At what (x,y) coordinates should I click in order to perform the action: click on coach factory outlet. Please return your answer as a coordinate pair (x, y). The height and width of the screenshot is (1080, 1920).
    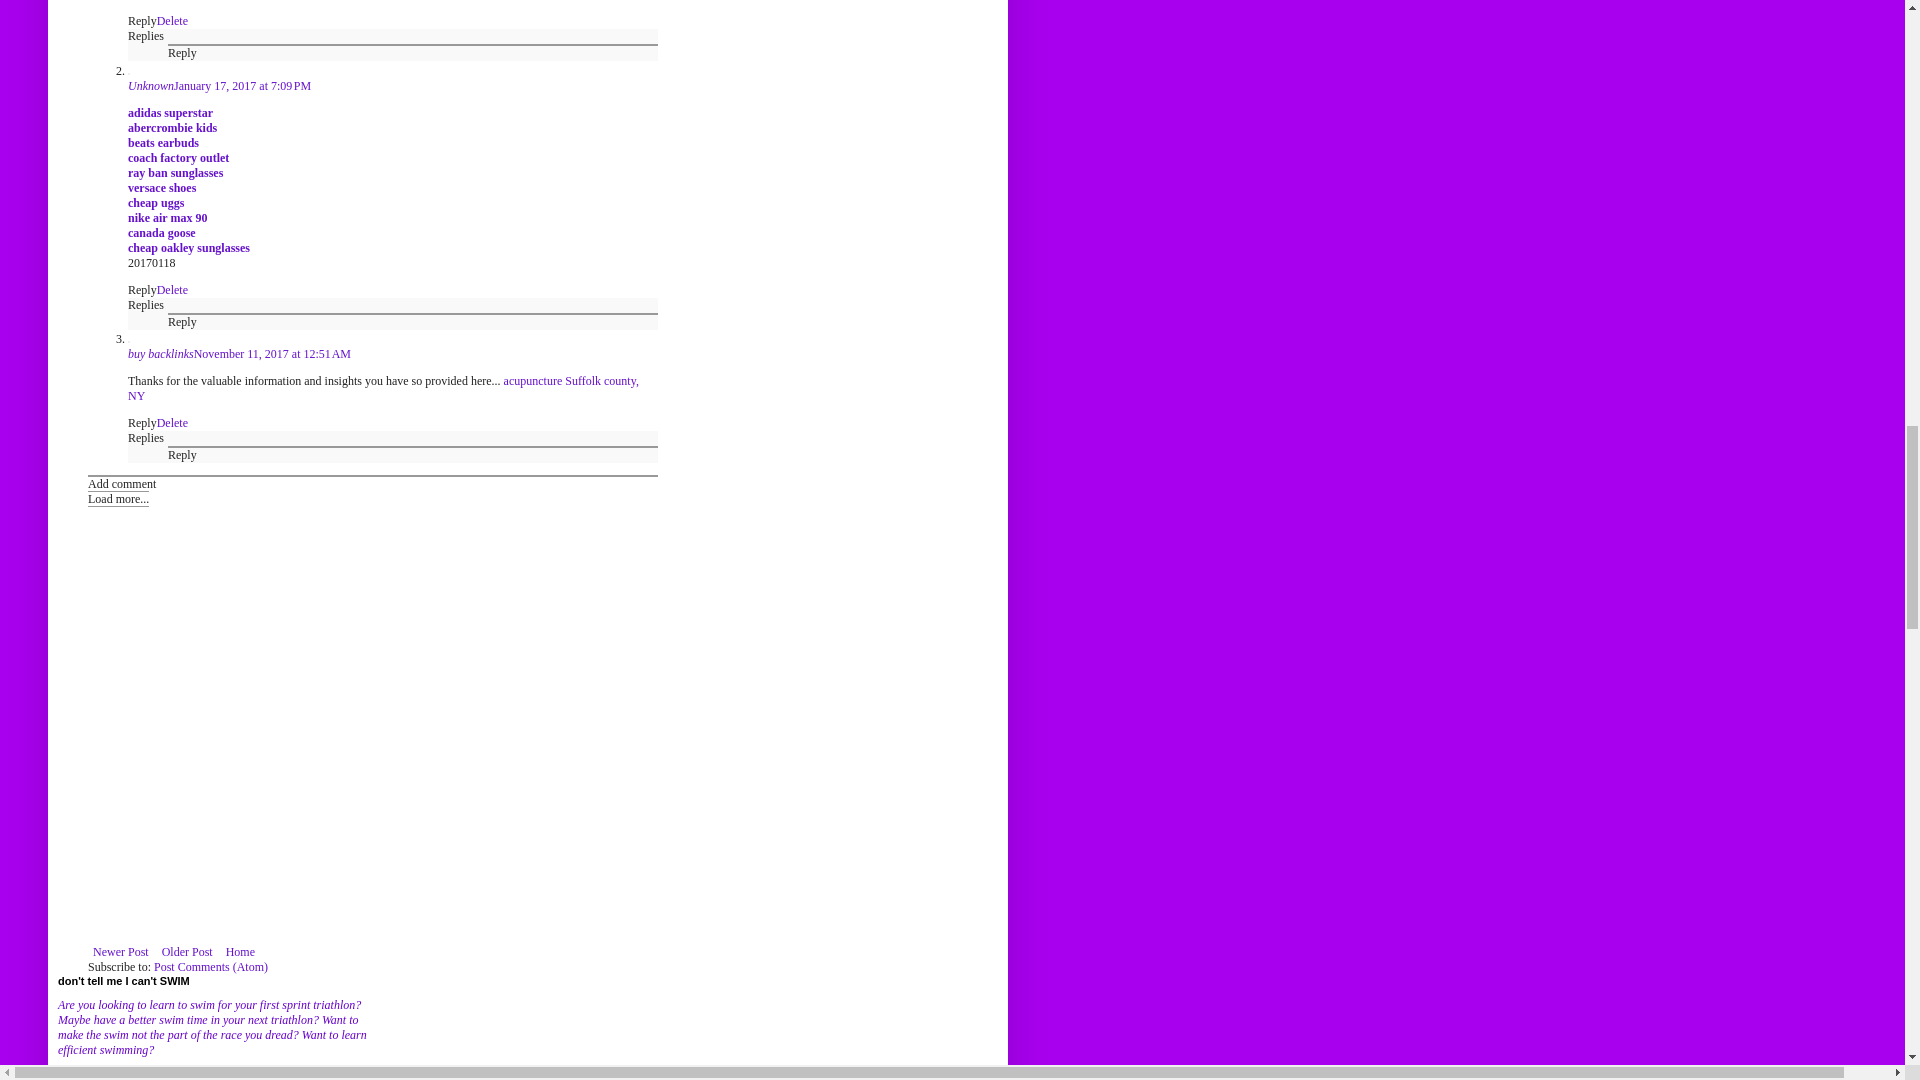
    Looking at the image, I should click on (178, 158).